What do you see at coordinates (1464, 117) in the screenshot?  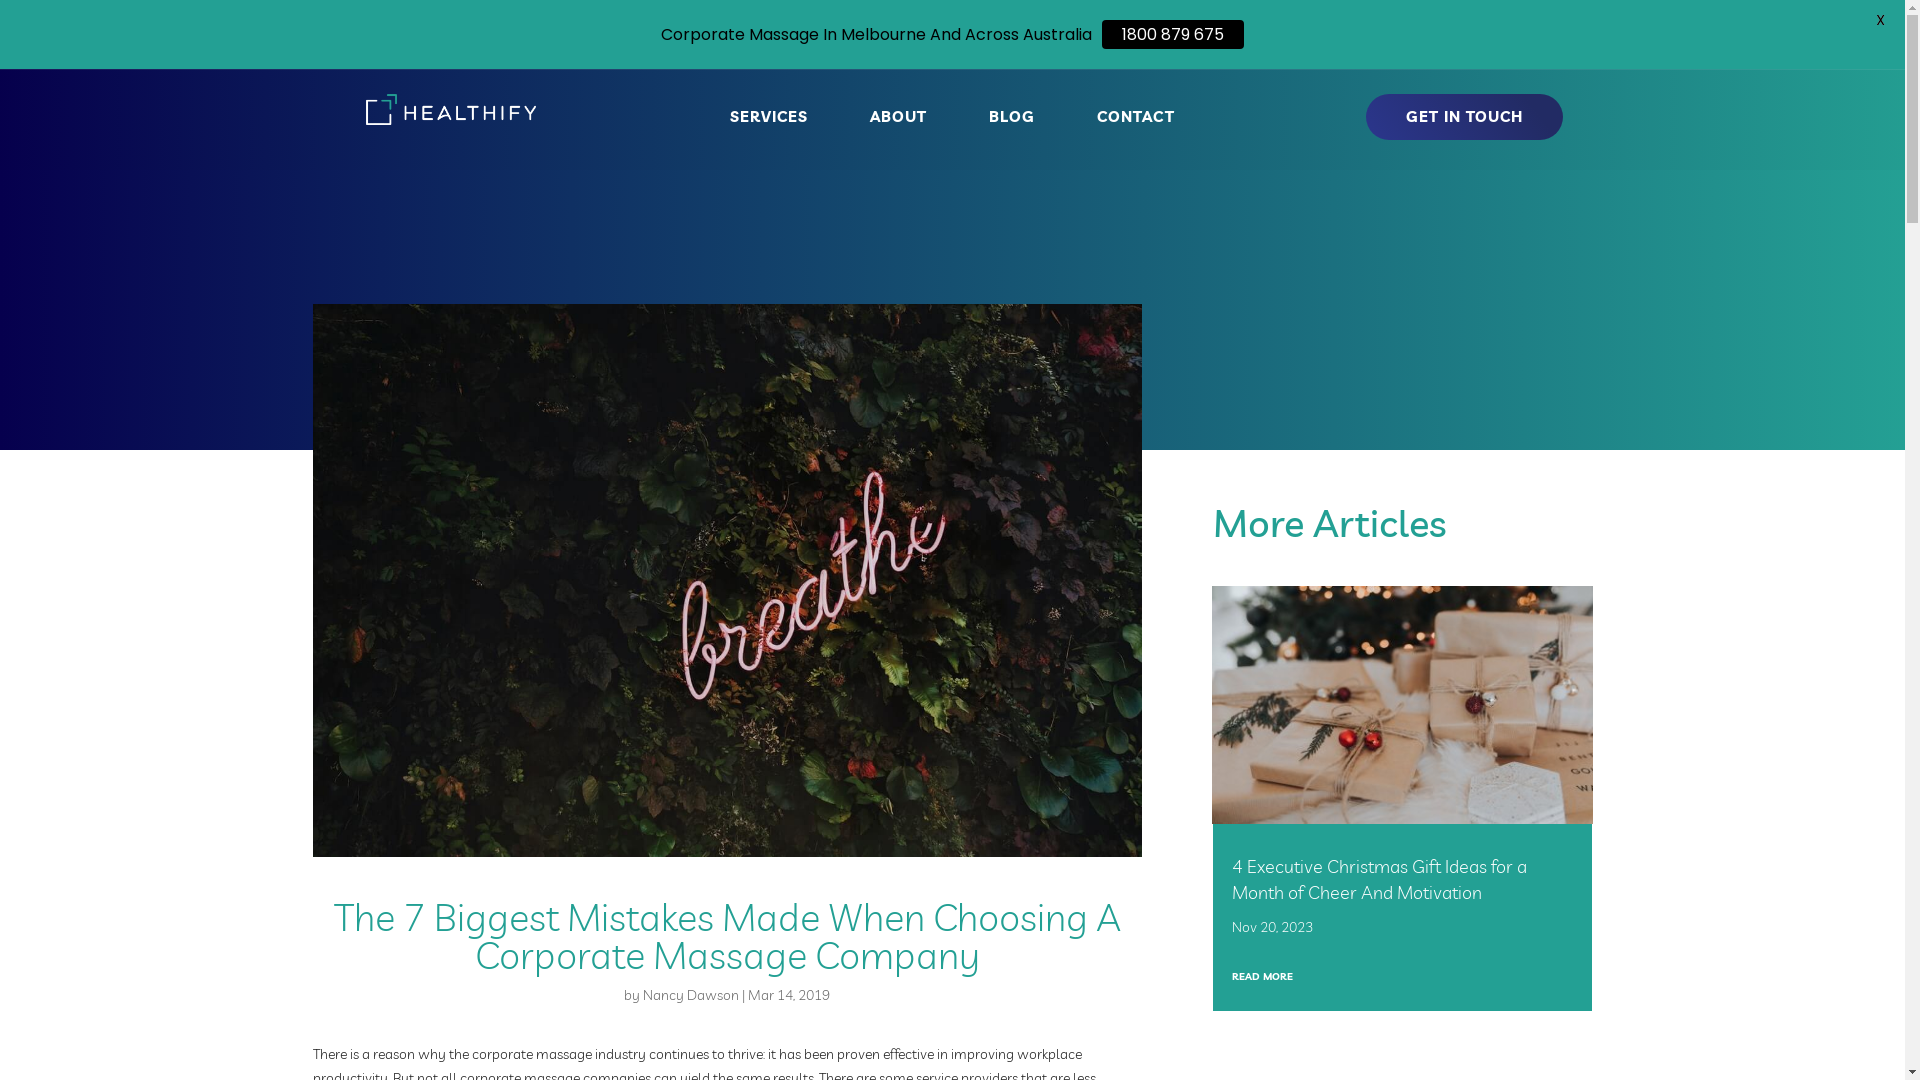 I see `GET IN TOUCH` at bounding box center [1464, 117].